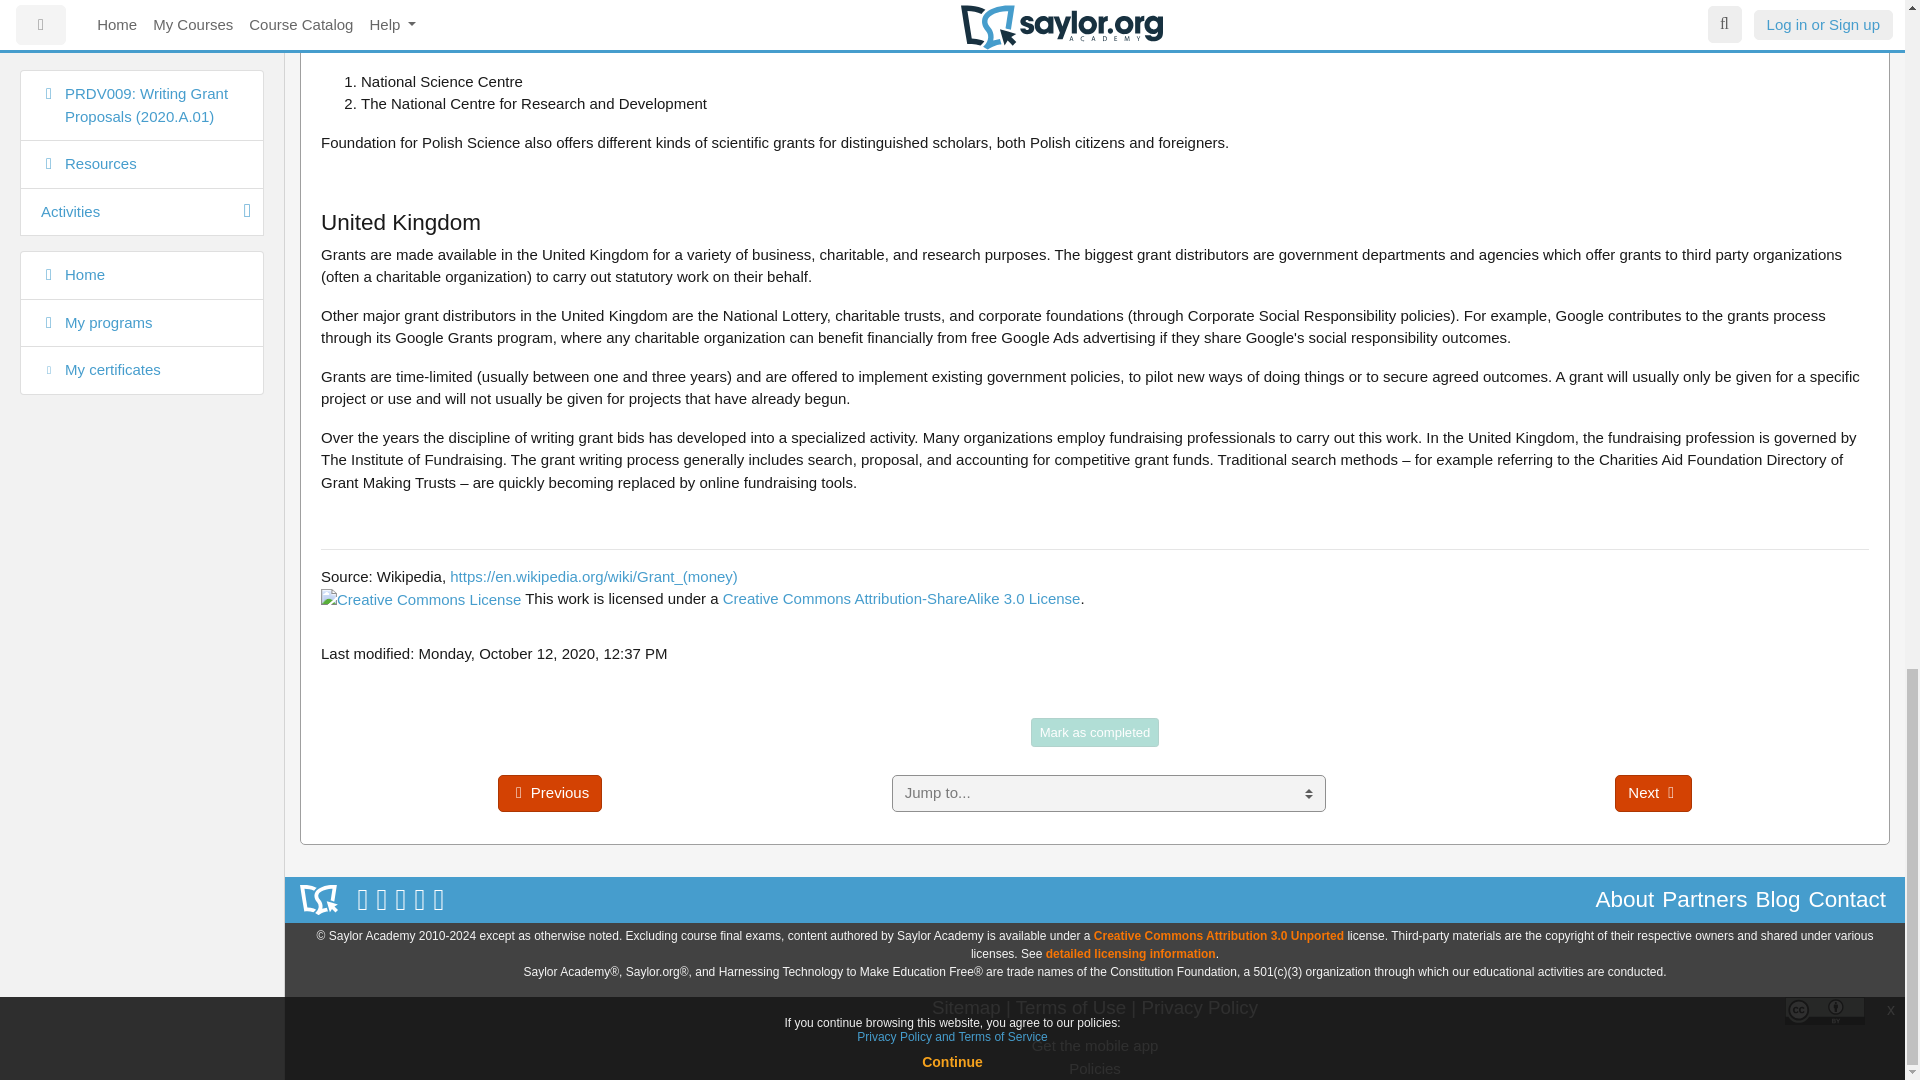 The height and width of the screenshot is (1080, 1920). What do you see at coordinates (550, 794) in the screenshot?
I see `Previous` at bounding box center [550, 794].